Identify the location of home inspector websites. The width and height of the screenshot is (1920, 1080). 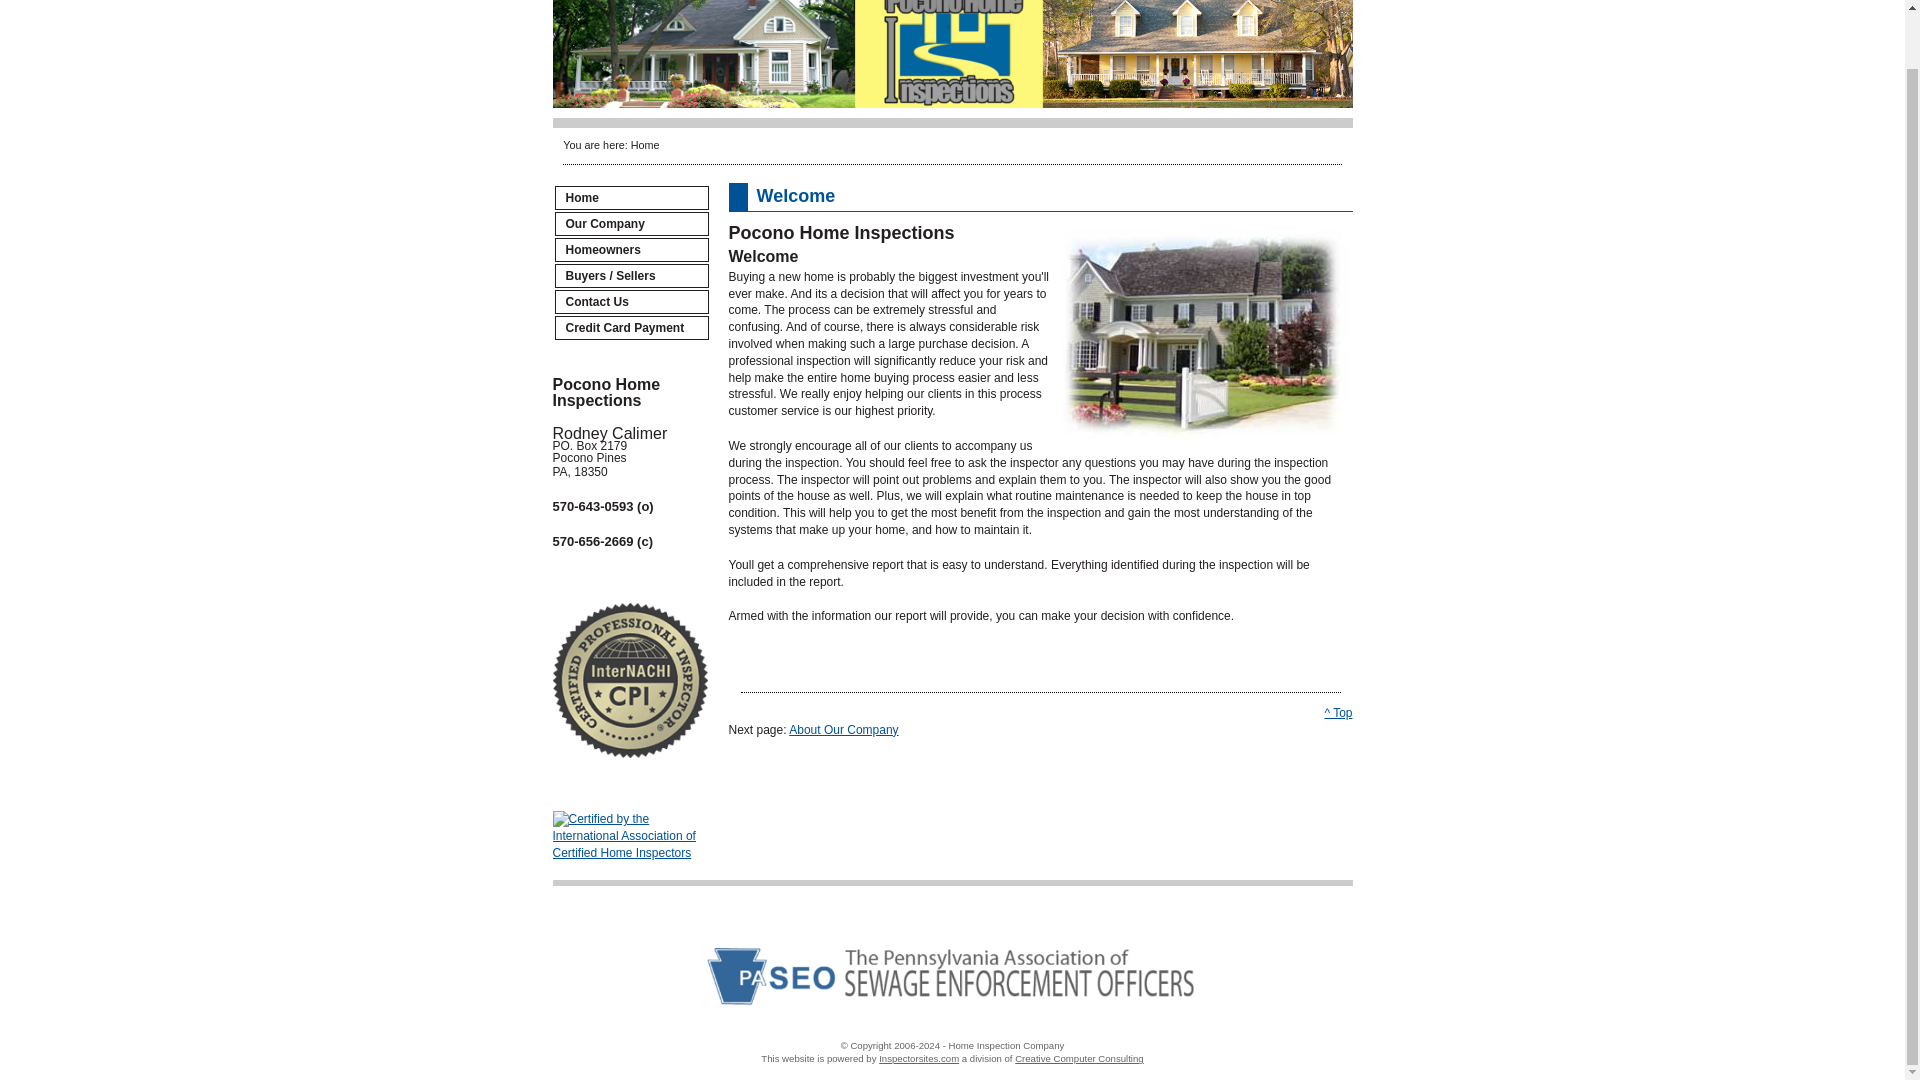
(918, 1058).